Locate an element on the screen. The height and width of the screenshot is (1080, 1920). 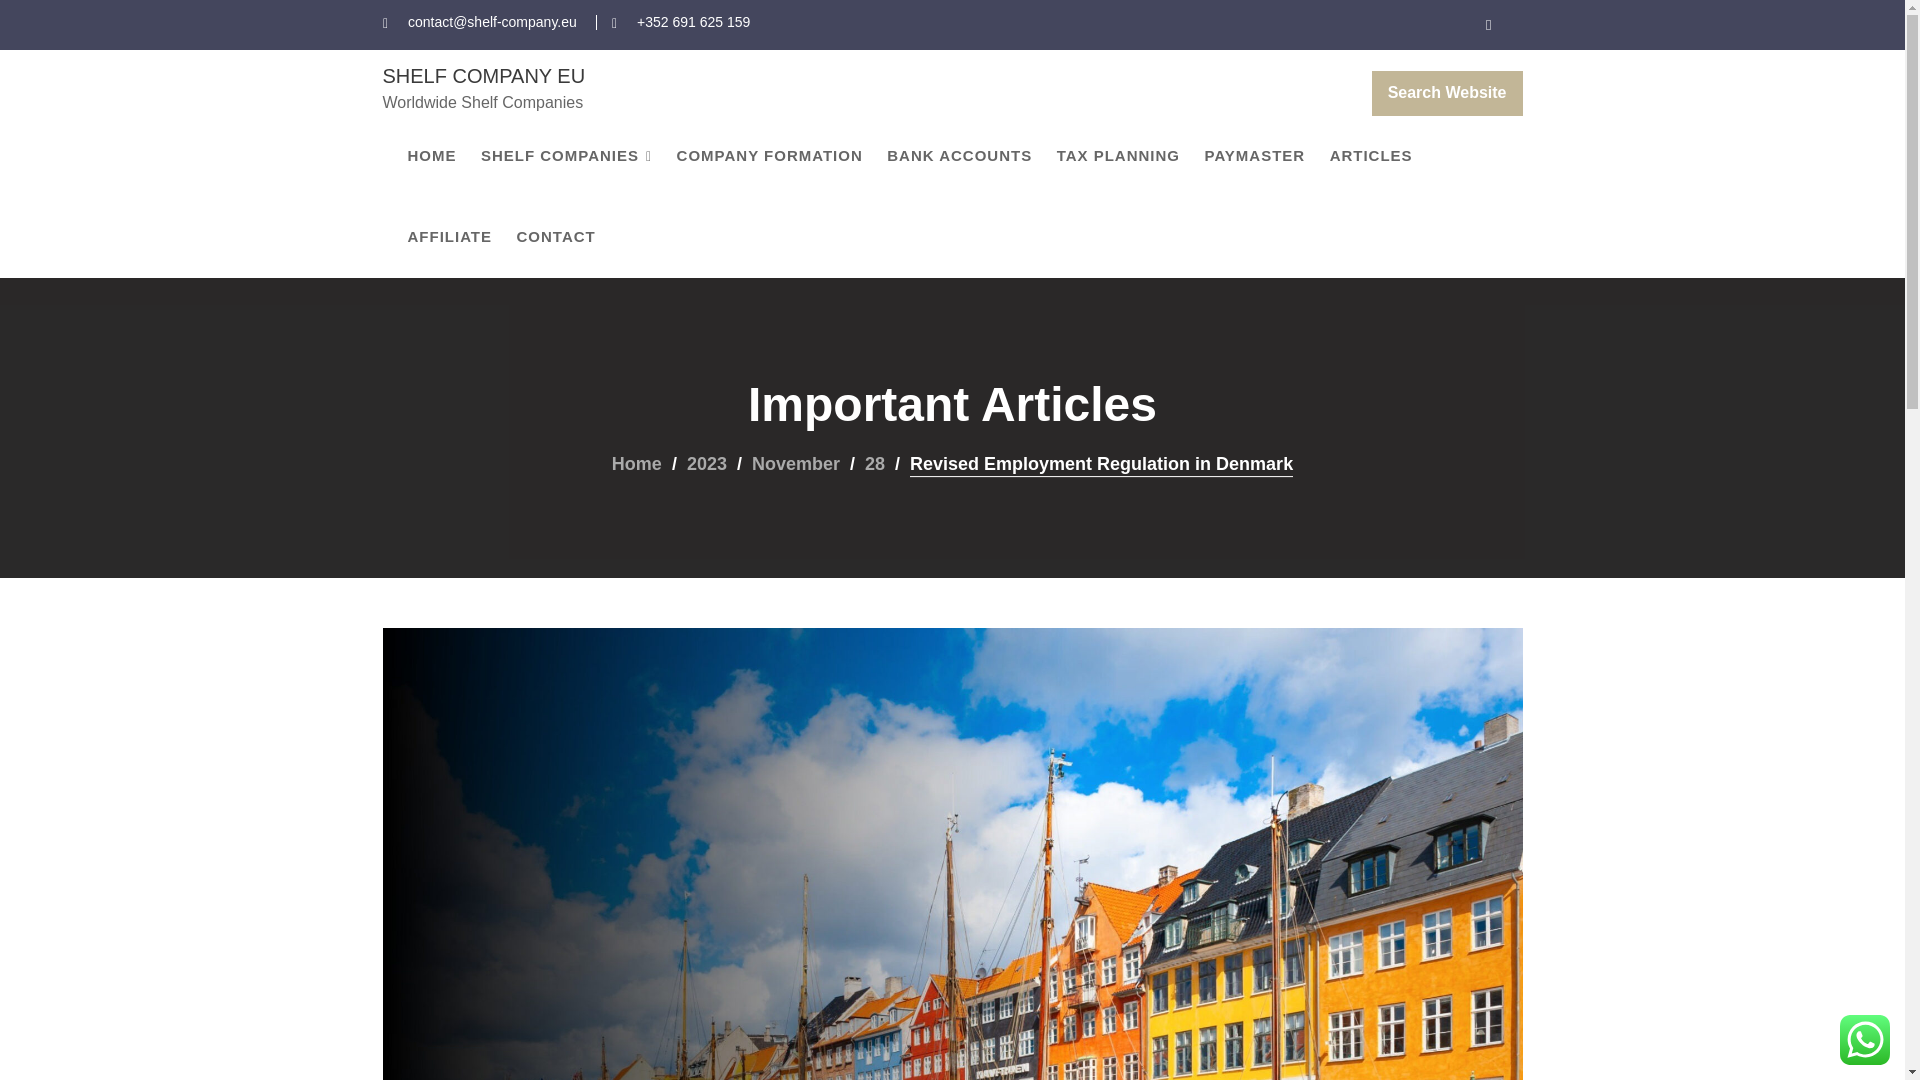
PAYMASTER is located at coordinates (1254, 155).